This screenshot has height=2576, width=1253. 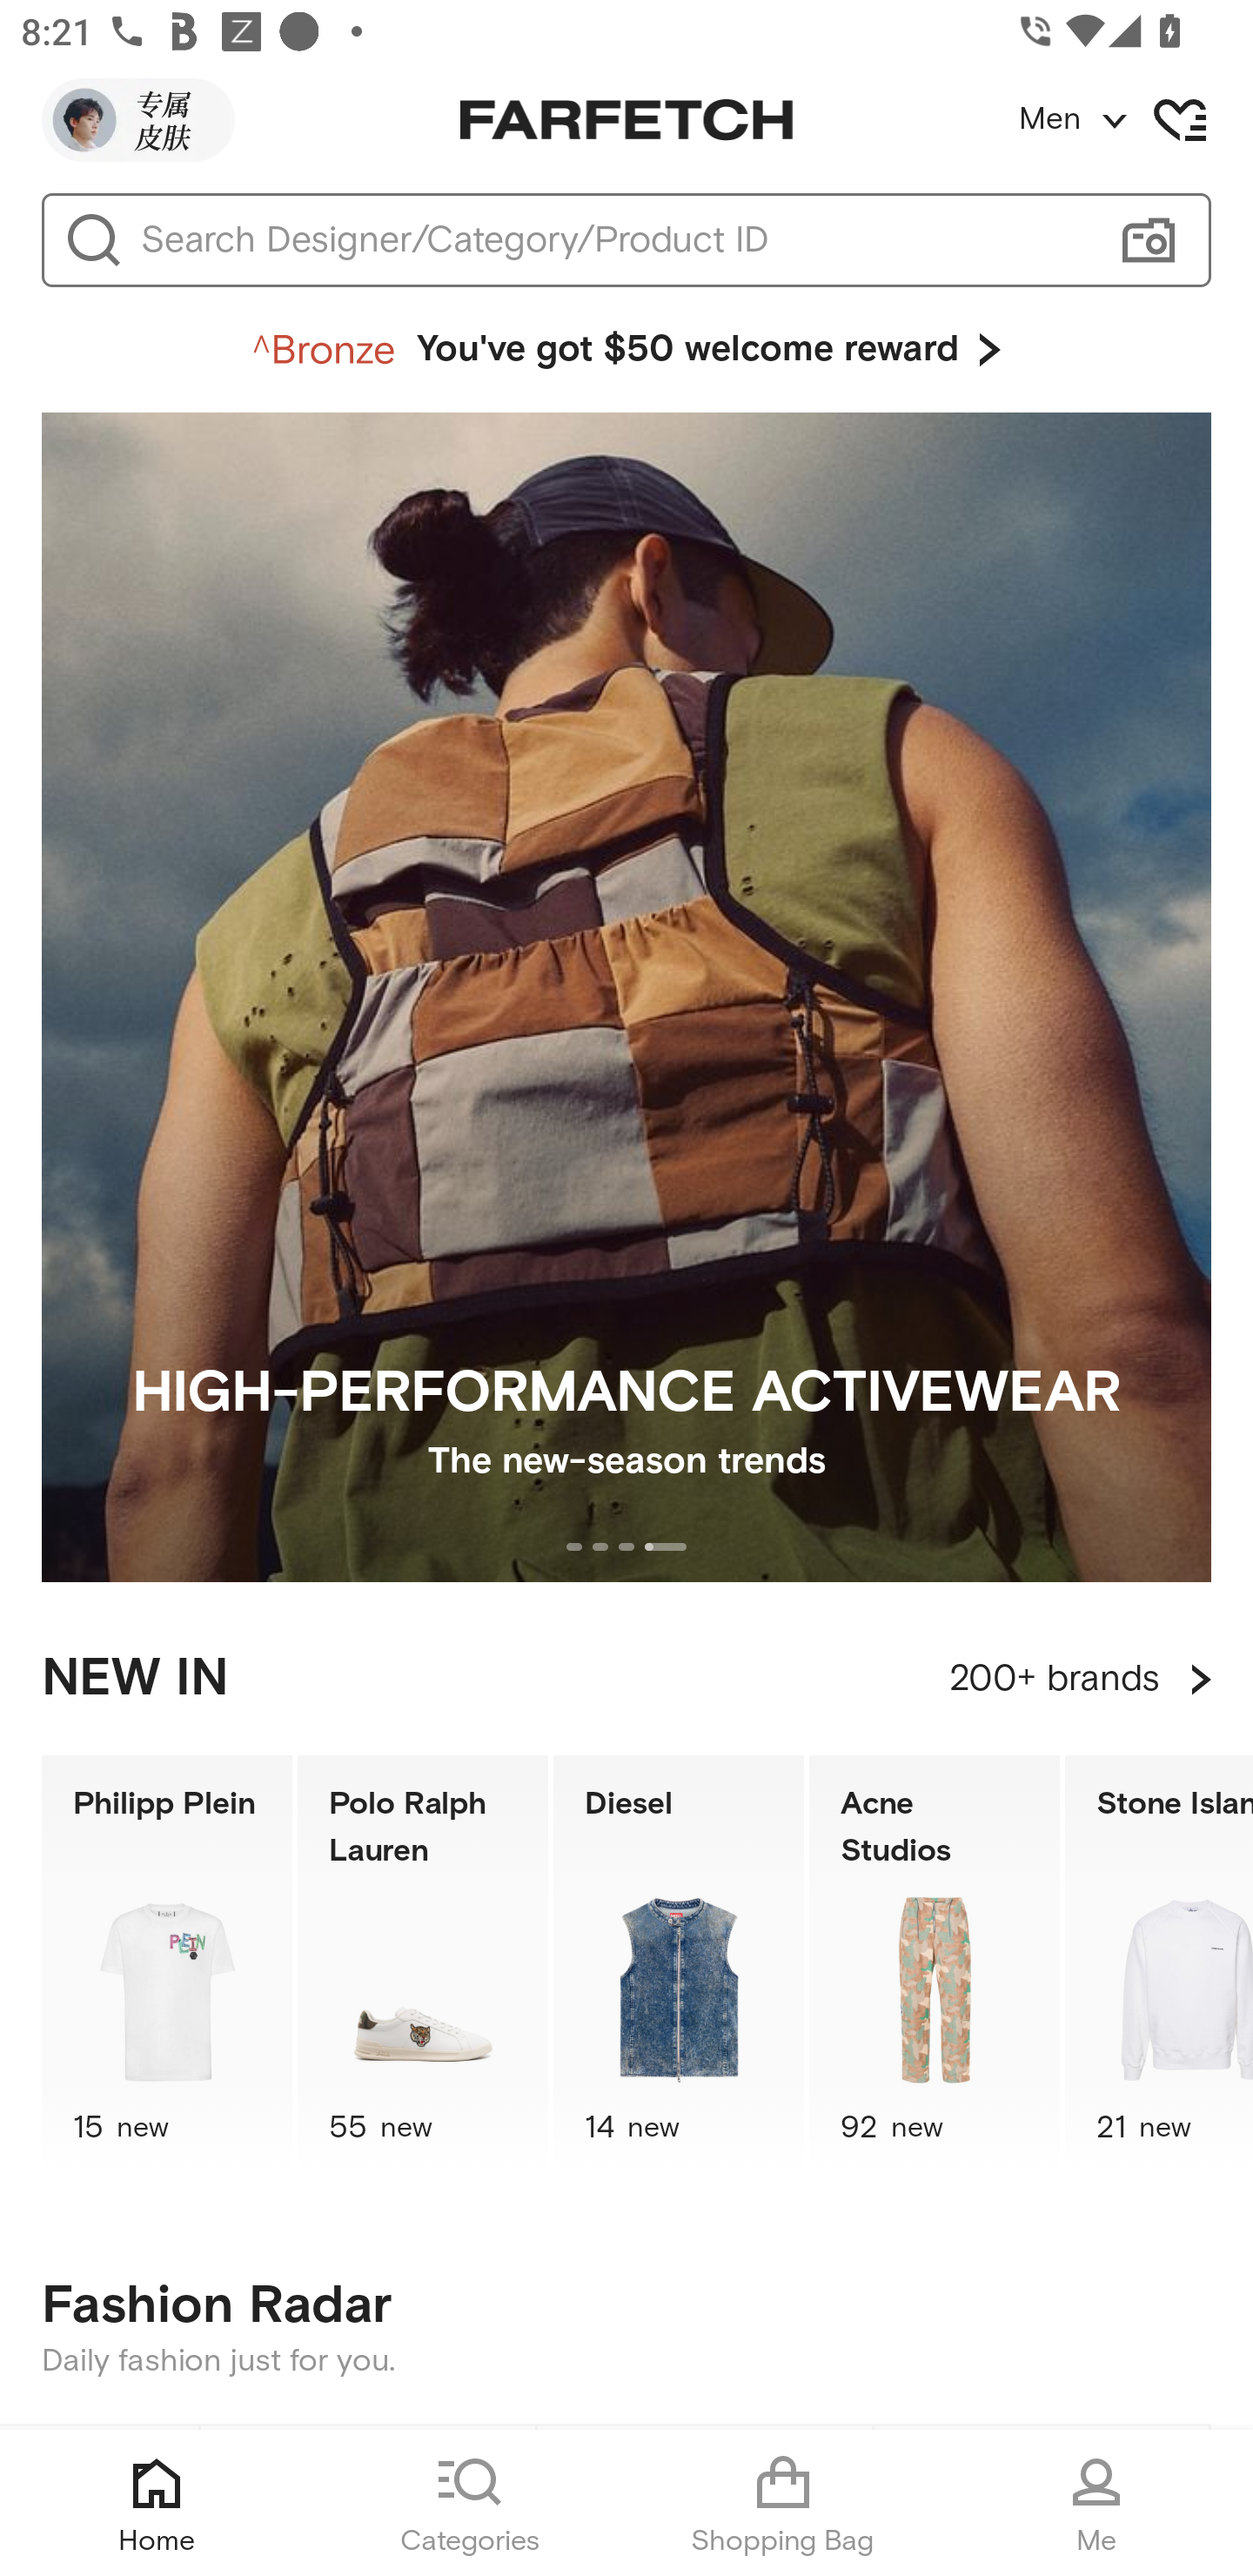 What do you see at coordinates (626, 1679) in the screenshot?
I see `NEW IN 200+ brands` at bounding box center [626, 1679].